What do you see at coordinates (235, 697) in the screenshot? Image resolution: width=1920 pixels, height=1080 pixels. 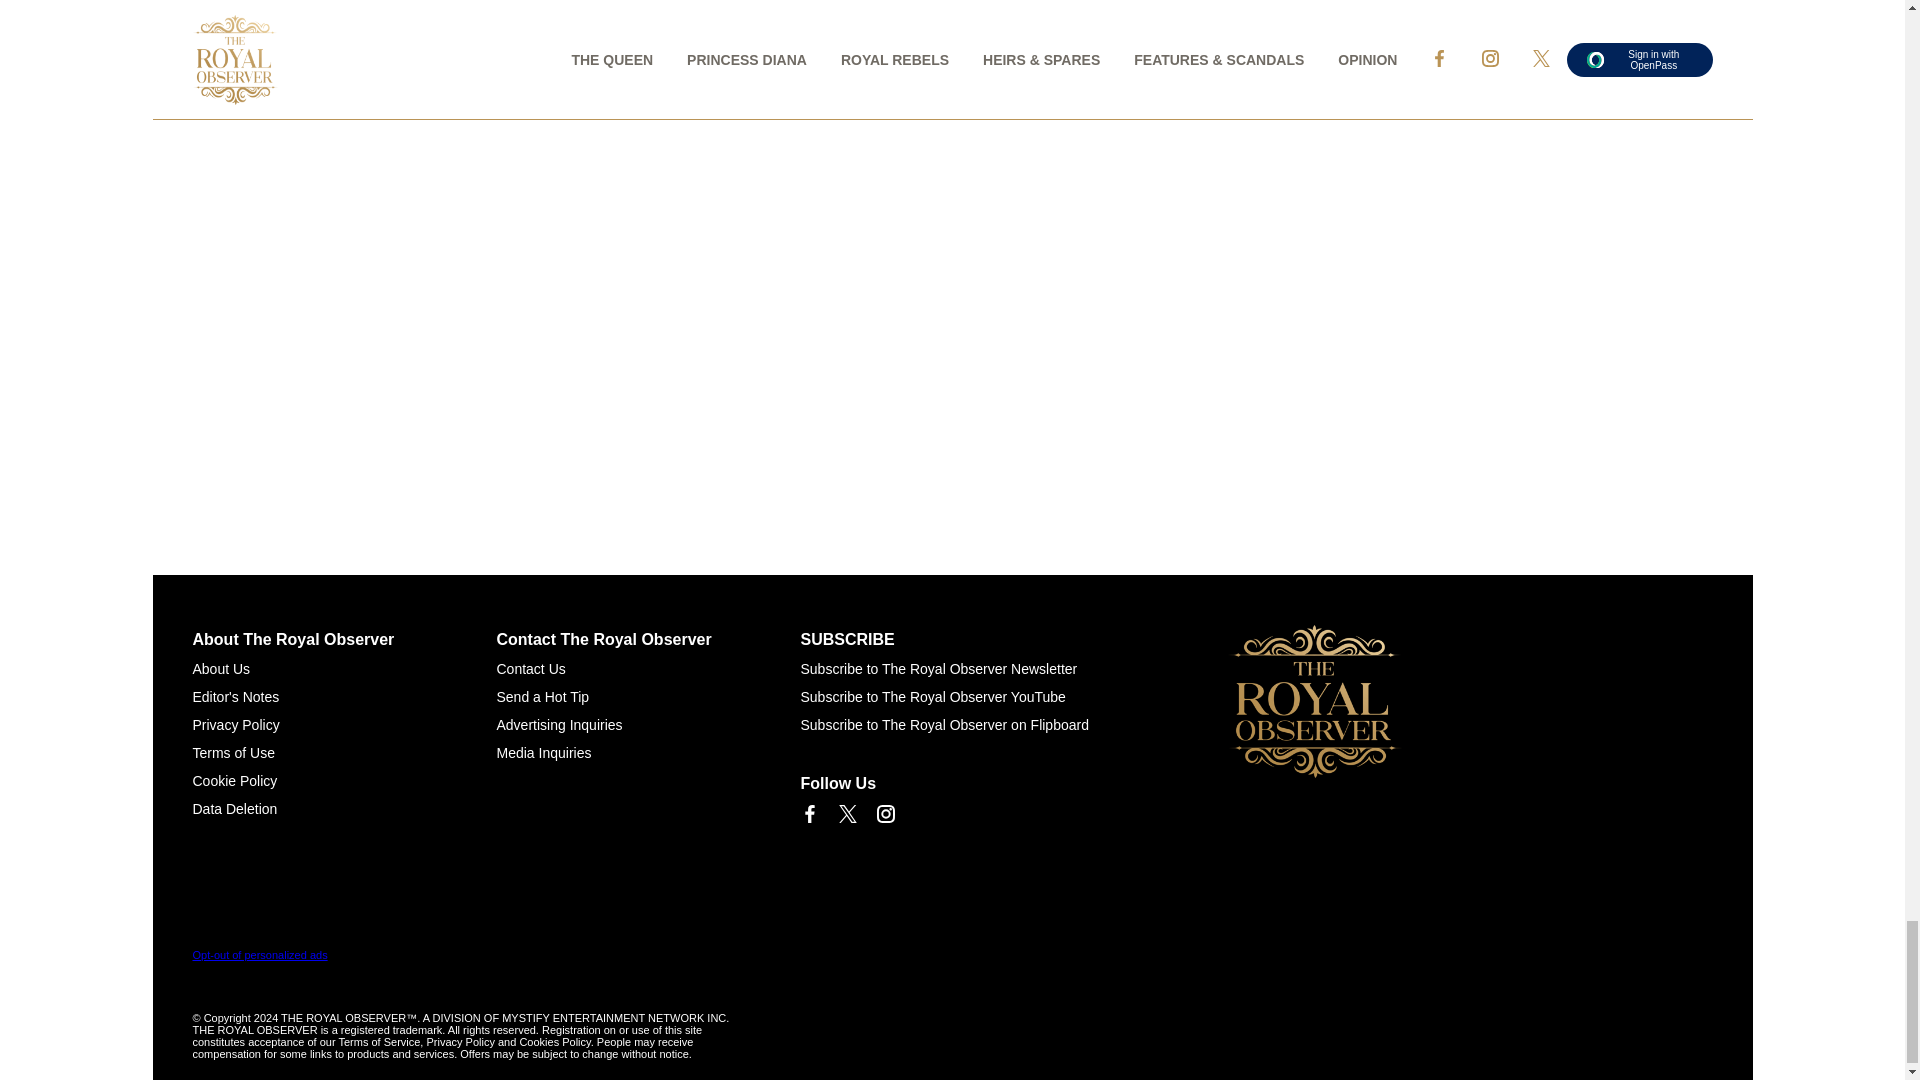 I see `Editor's Notes` at bounding box center [235, 697].